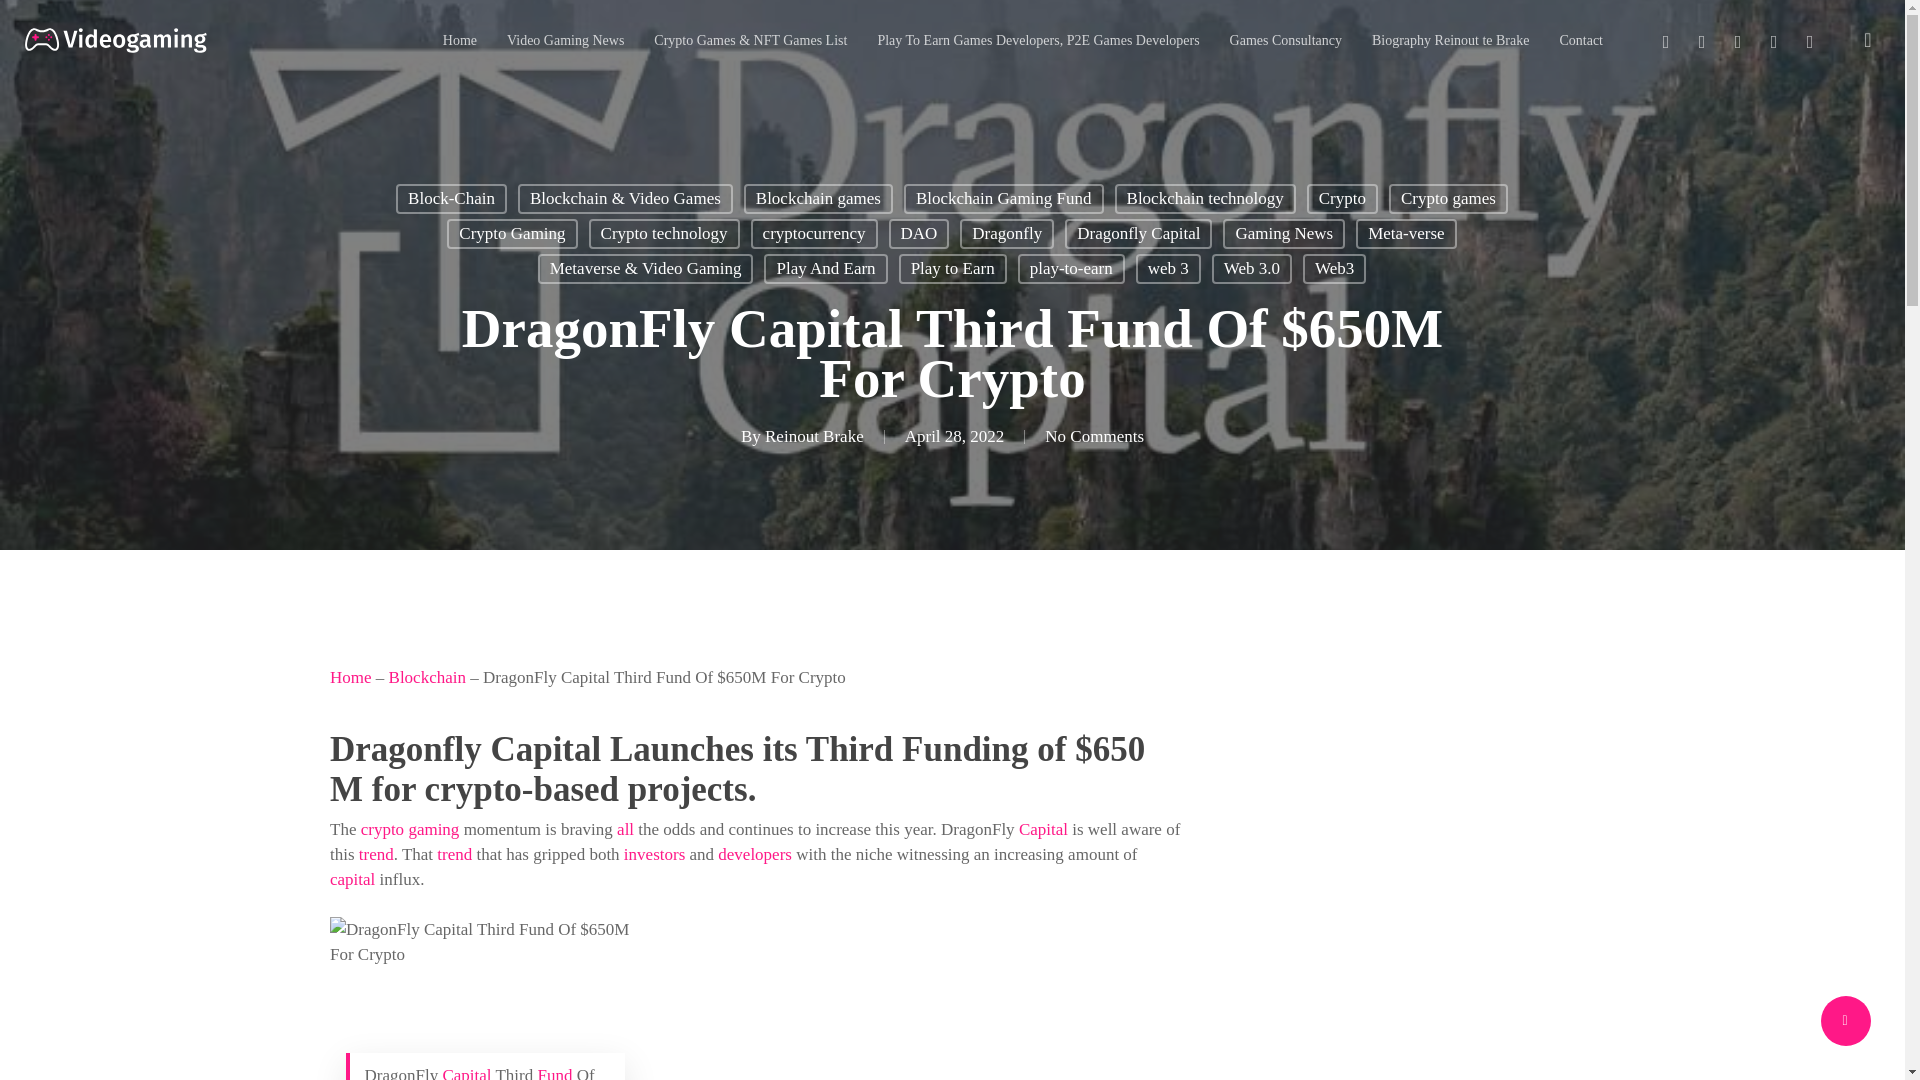 This screenshot has width=1920, height=1080. What do you see at coordinates (1206, 198) in the screenshot?
I see `Blockchain technology` at bounding box center [1206, 198].